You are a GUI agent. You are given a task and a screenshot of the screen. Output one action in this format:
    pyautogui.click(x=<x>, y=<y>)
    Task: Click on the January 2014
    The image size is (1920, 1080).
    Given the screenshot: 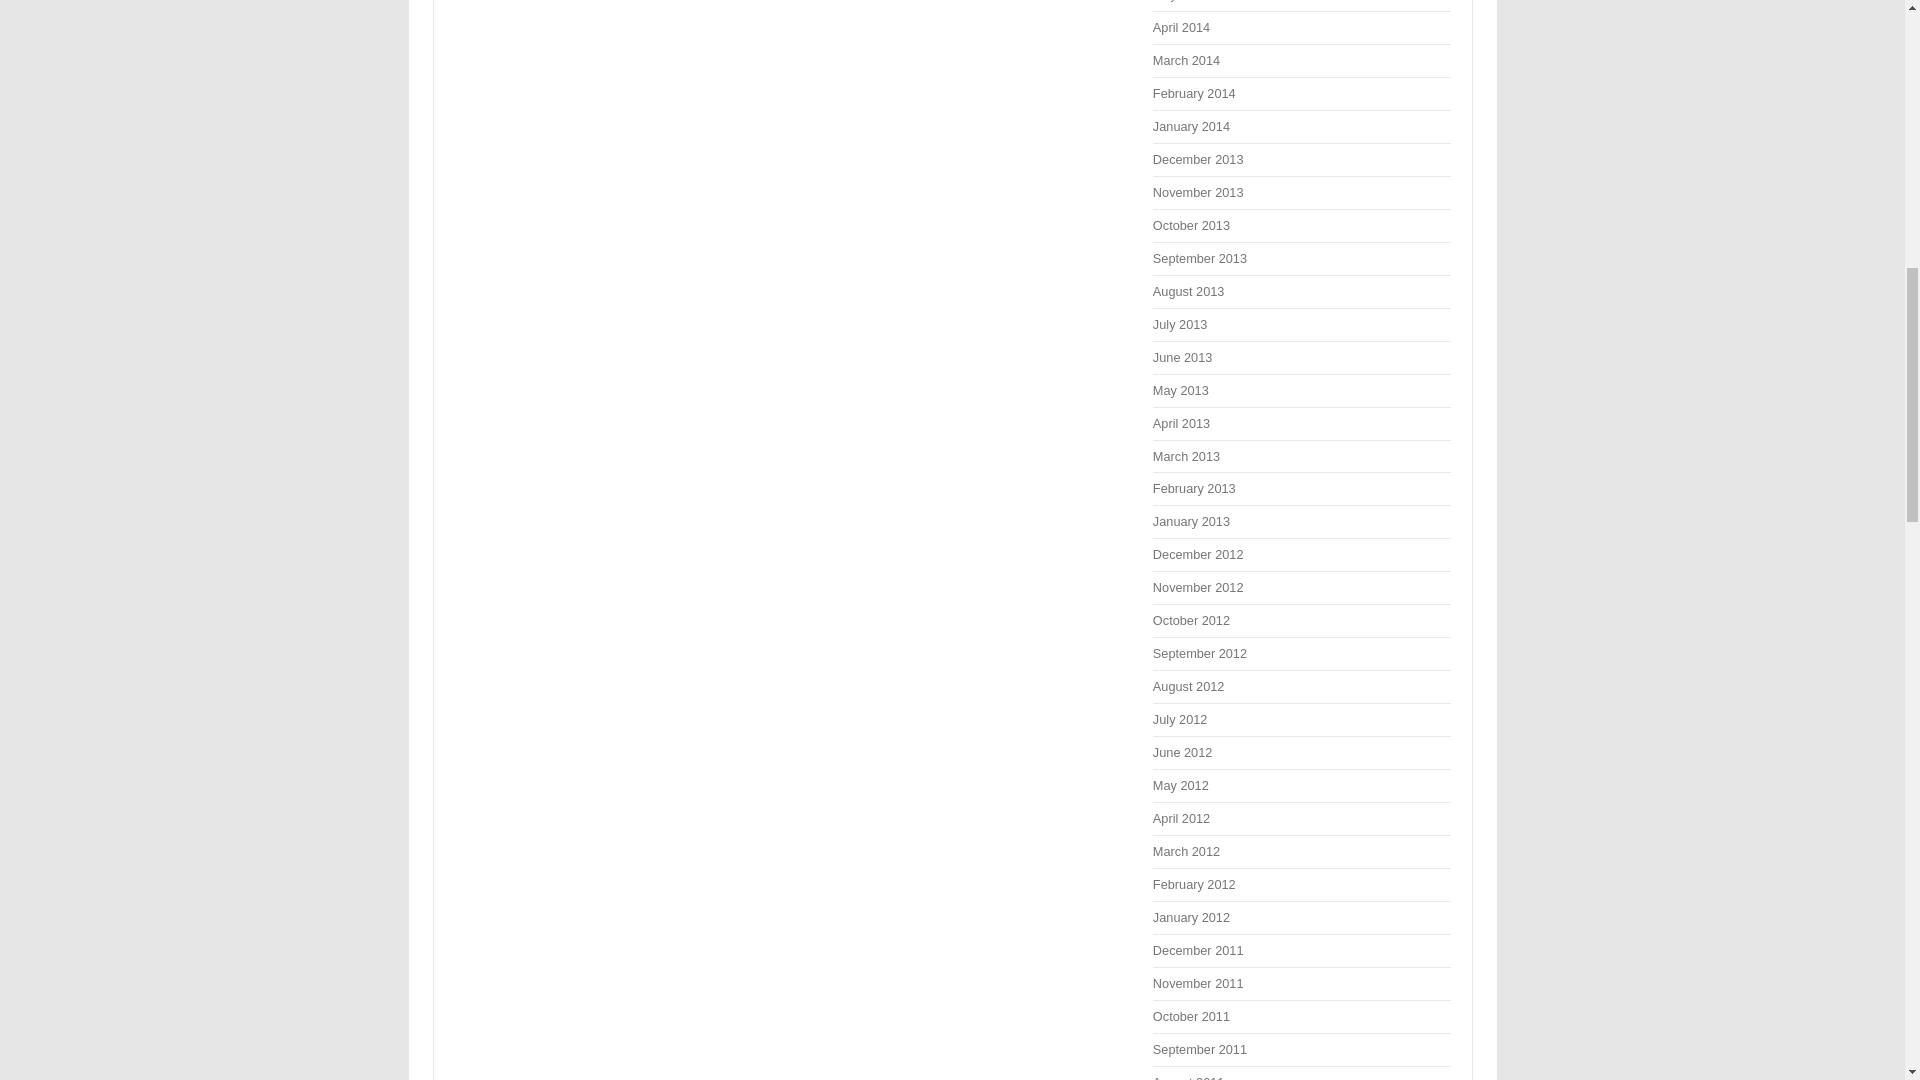 What is the action you would take?
    pyautogui.click(x=1192, y=126)
    